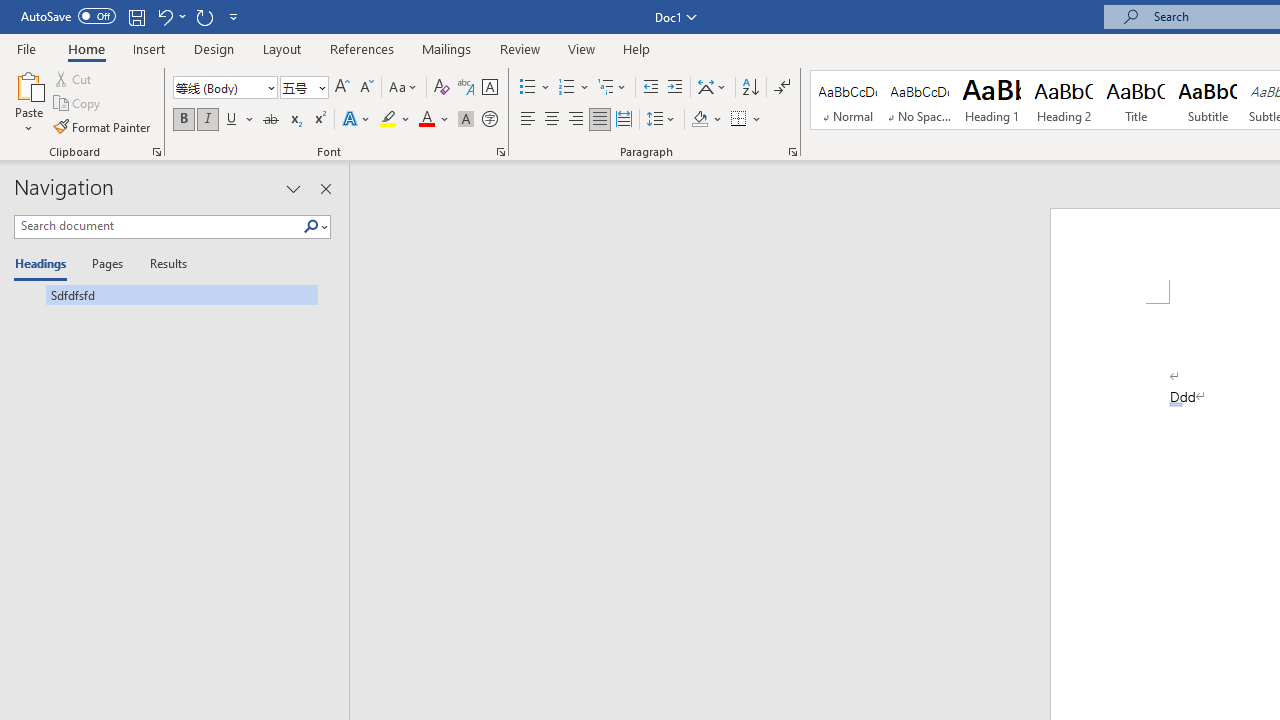 Image resolution: width=1280 pixels, height=720 pixels. I want to click on Task Pane Options, so click(293, 188).